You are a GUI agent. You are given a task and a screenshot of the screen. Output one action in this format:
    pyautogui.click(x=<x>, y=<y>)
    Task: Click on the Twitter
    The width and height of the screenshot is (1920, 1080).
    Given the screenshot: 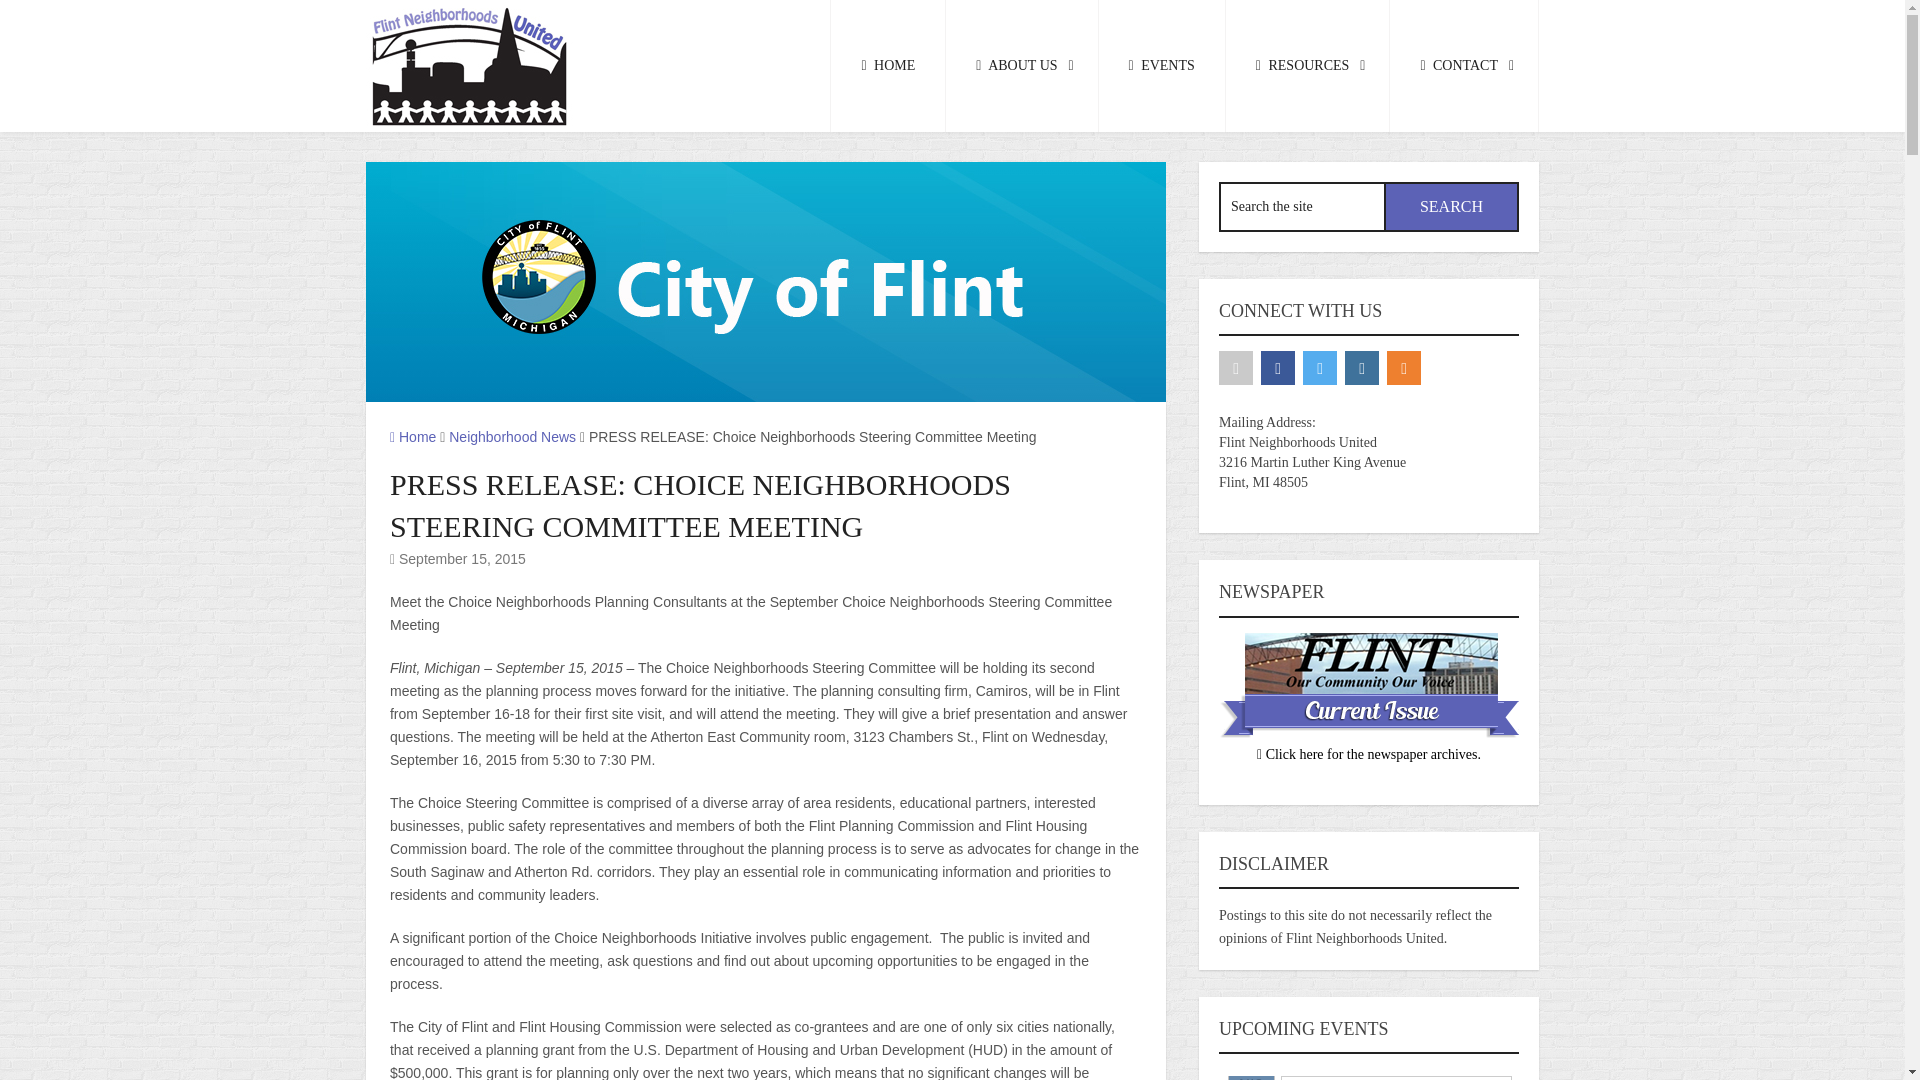 What is the action you would take?
    pyautogui.click(x=1320, y=368)
    